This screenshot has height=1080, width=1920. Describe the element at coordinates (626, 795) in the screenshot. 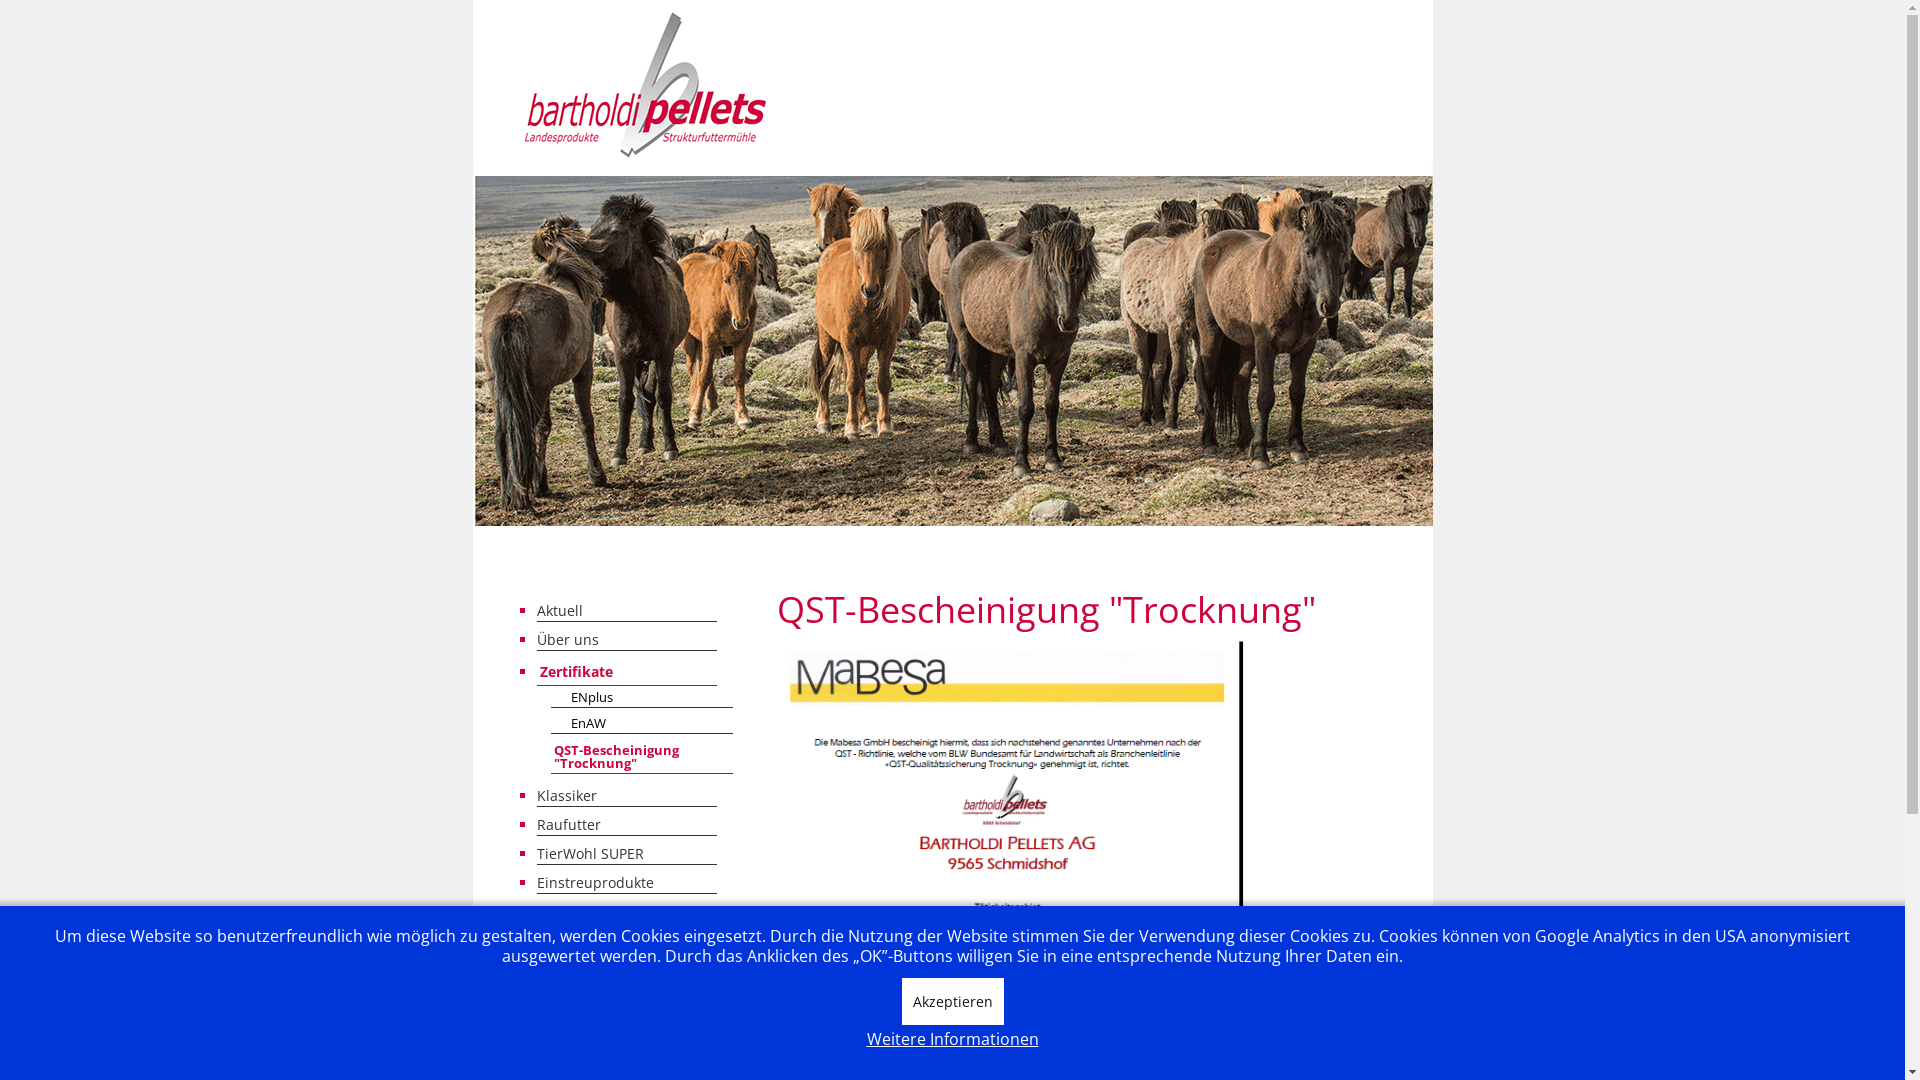

I see `Klassiker` at that location.